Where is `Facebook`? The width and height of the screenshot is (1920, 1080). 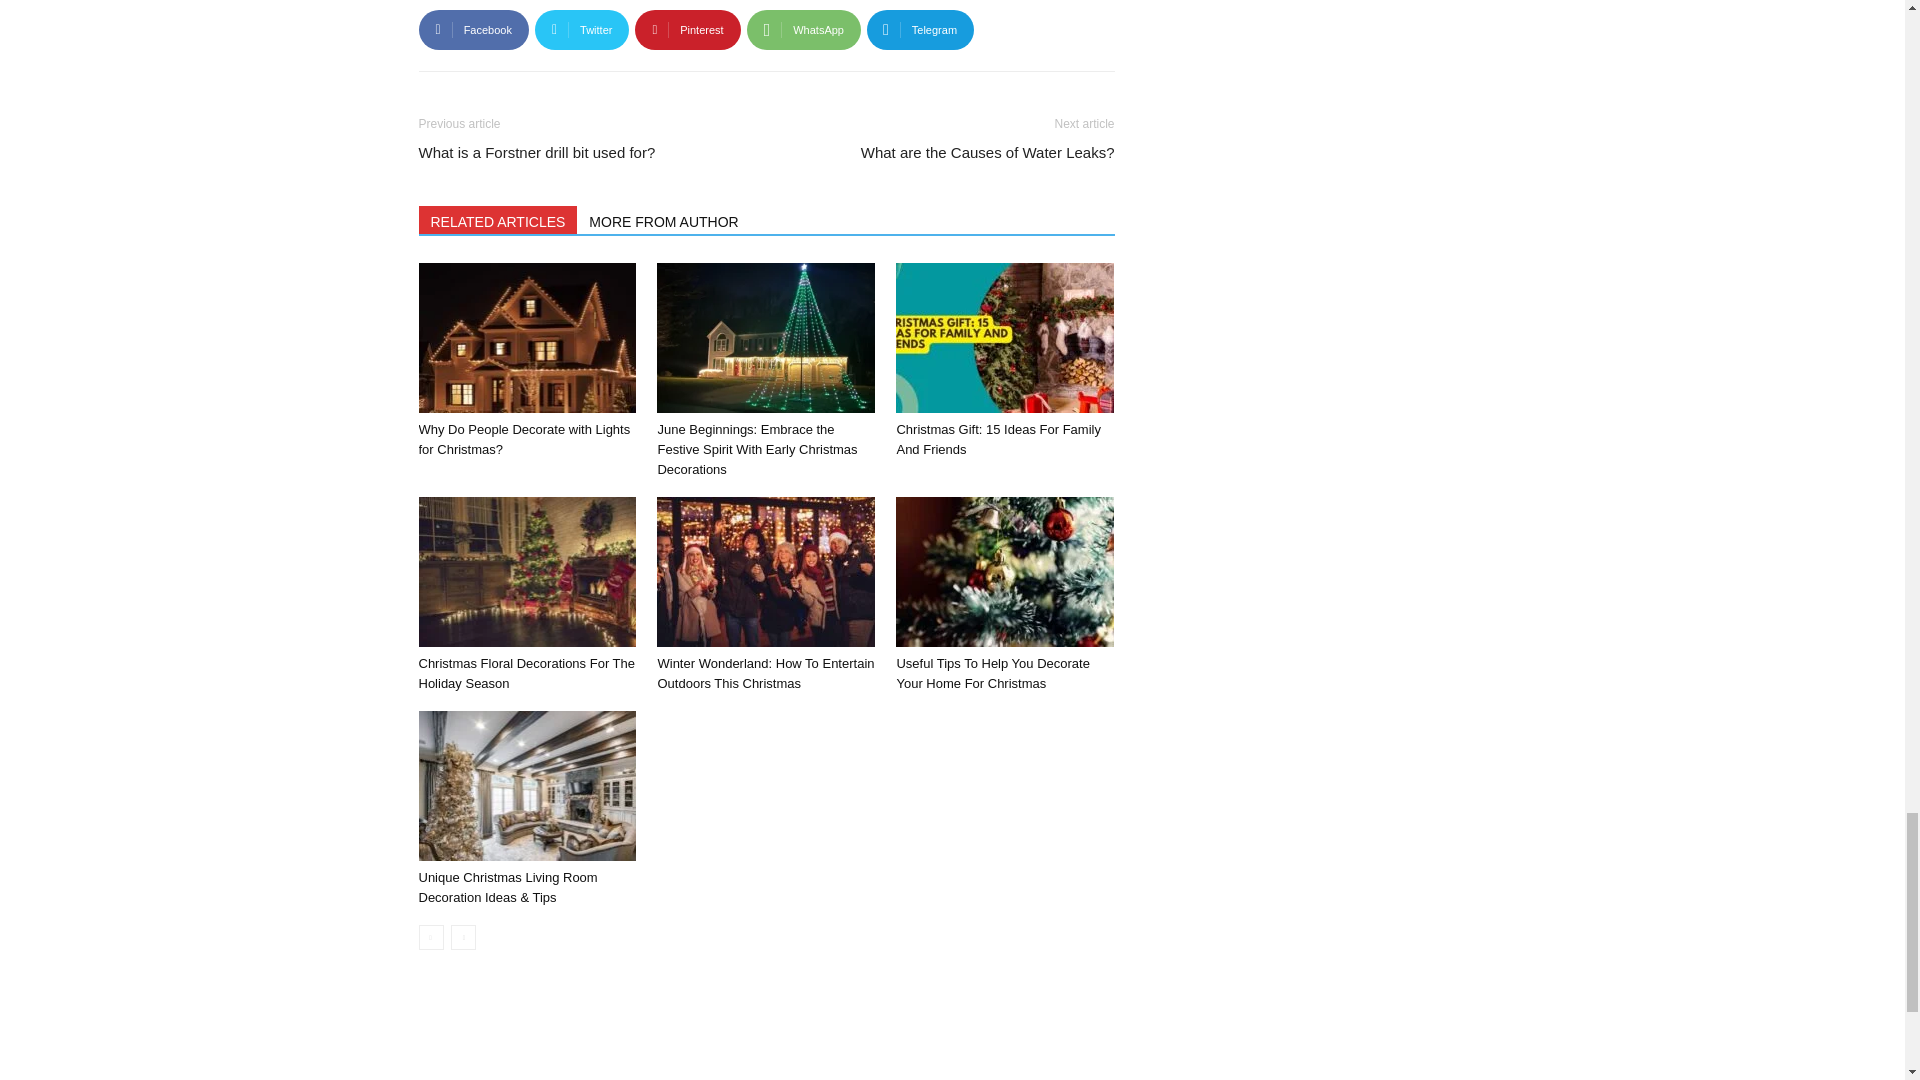
Facebook is located at coordinates (473, 29).